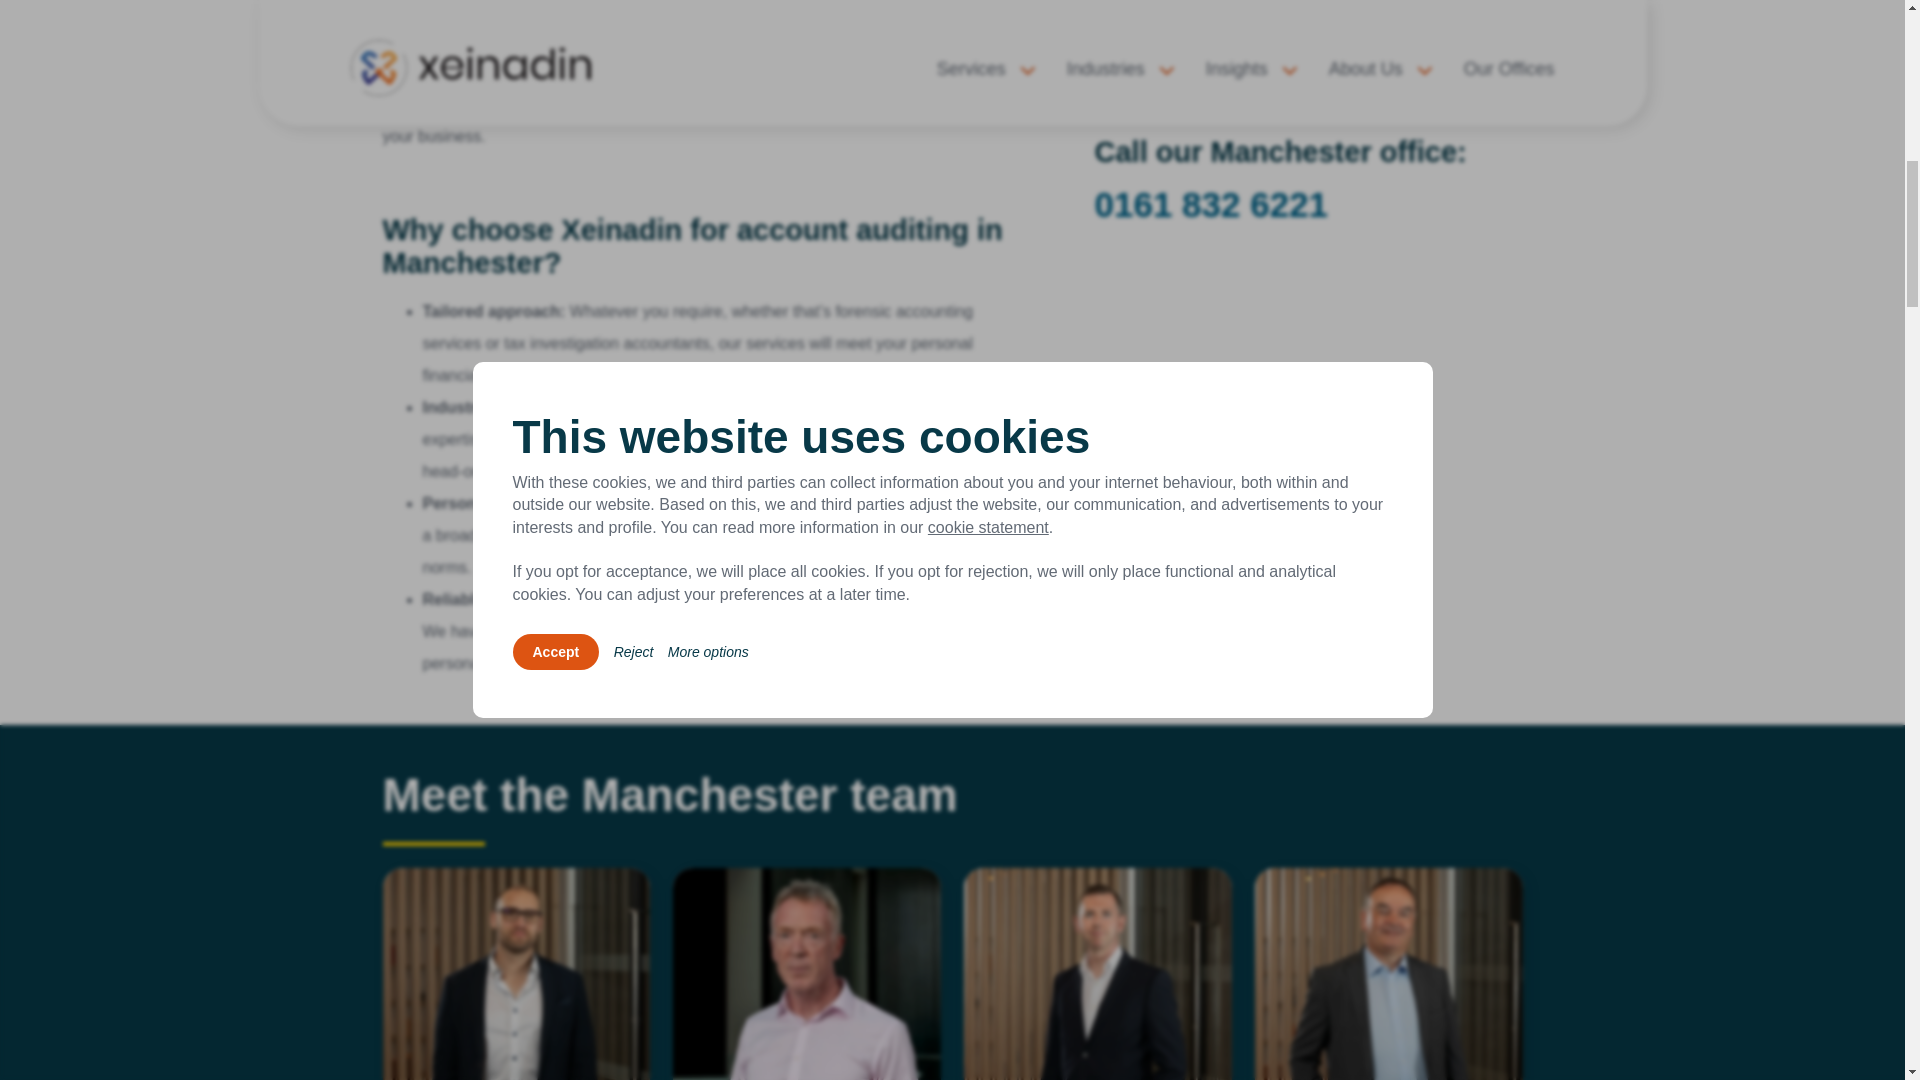  Describe the element at coordinates (1308, 58) in the screenshot. I see `KJG - Xeinadin Group, Manchester, UK` at that location.